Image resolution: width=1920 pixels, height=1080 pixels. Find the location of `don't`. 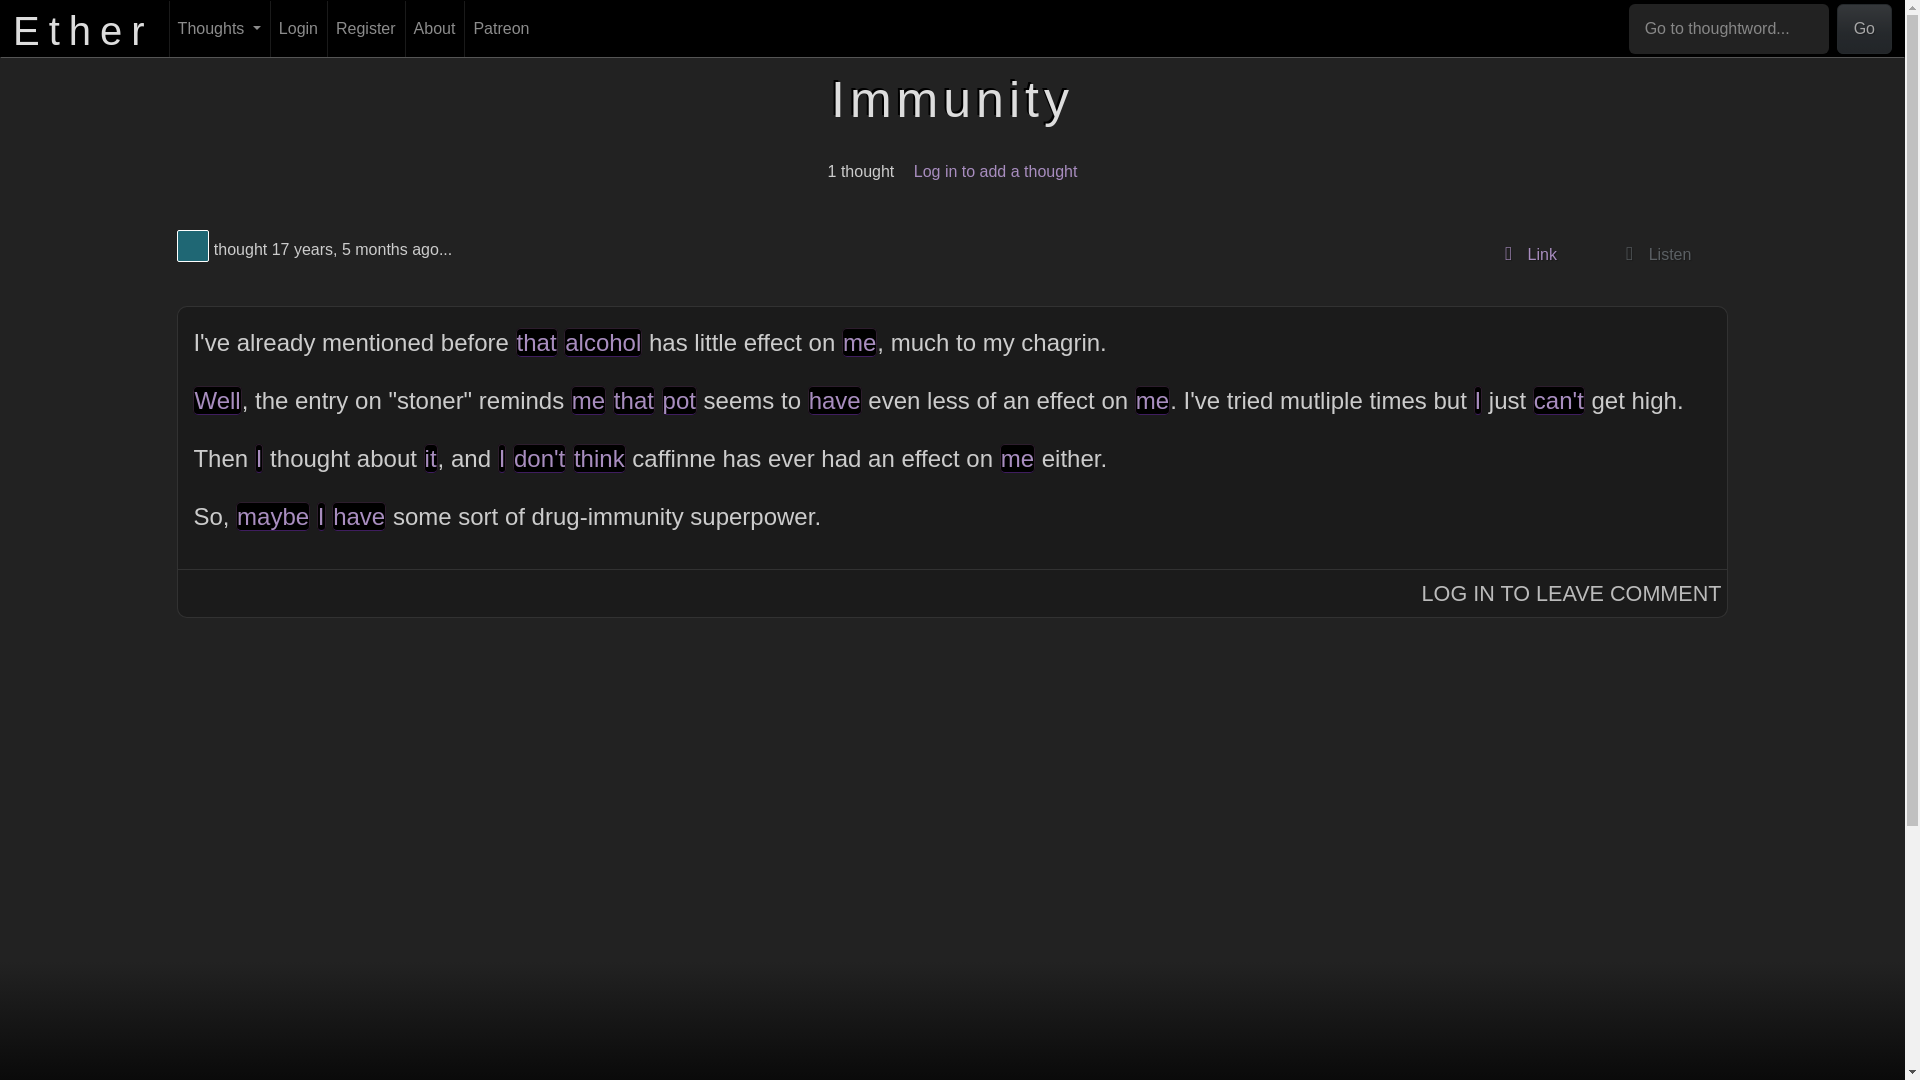

don't is located at coordinates (539, 458).